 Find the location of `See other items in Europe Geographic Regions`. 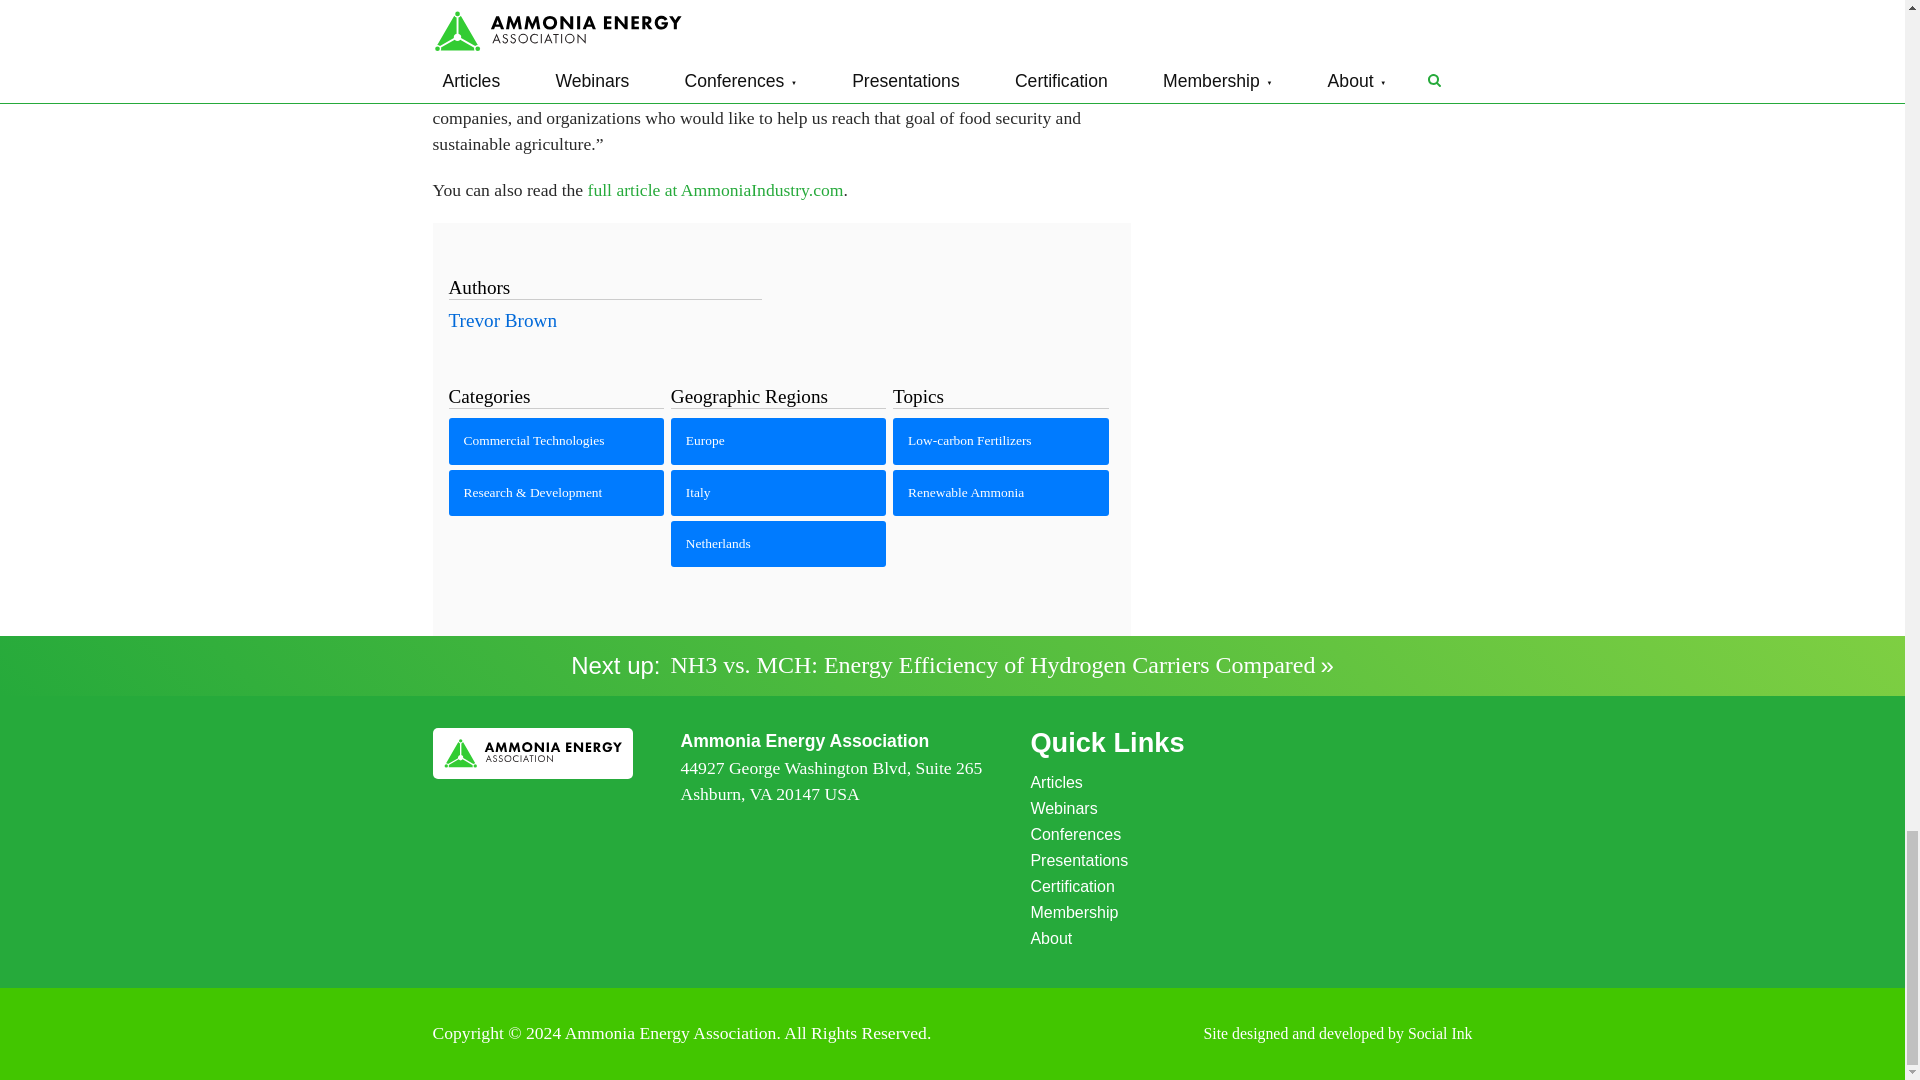

See other items in Europe Geographic Regions is located at coordinates (778, 440).